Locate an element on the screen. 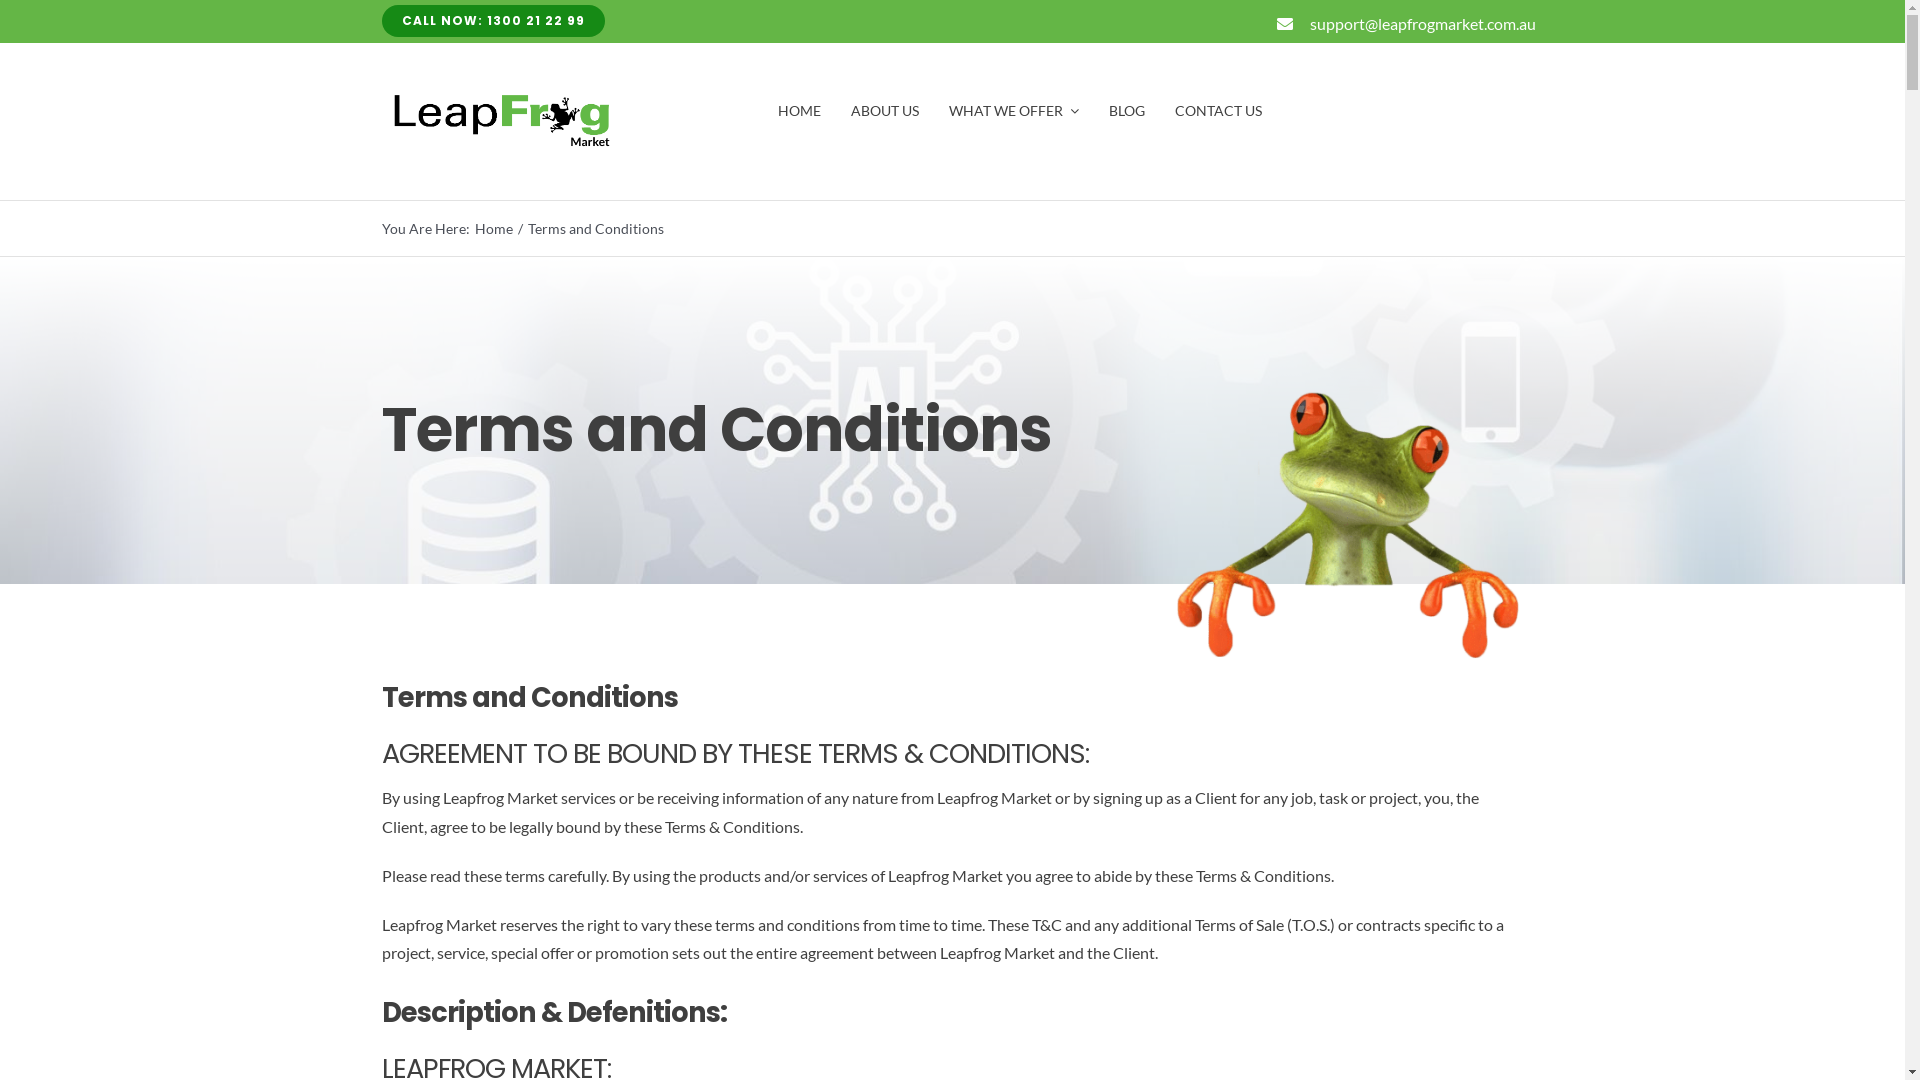  CONTACT US is located at coordinates (1218, 111).